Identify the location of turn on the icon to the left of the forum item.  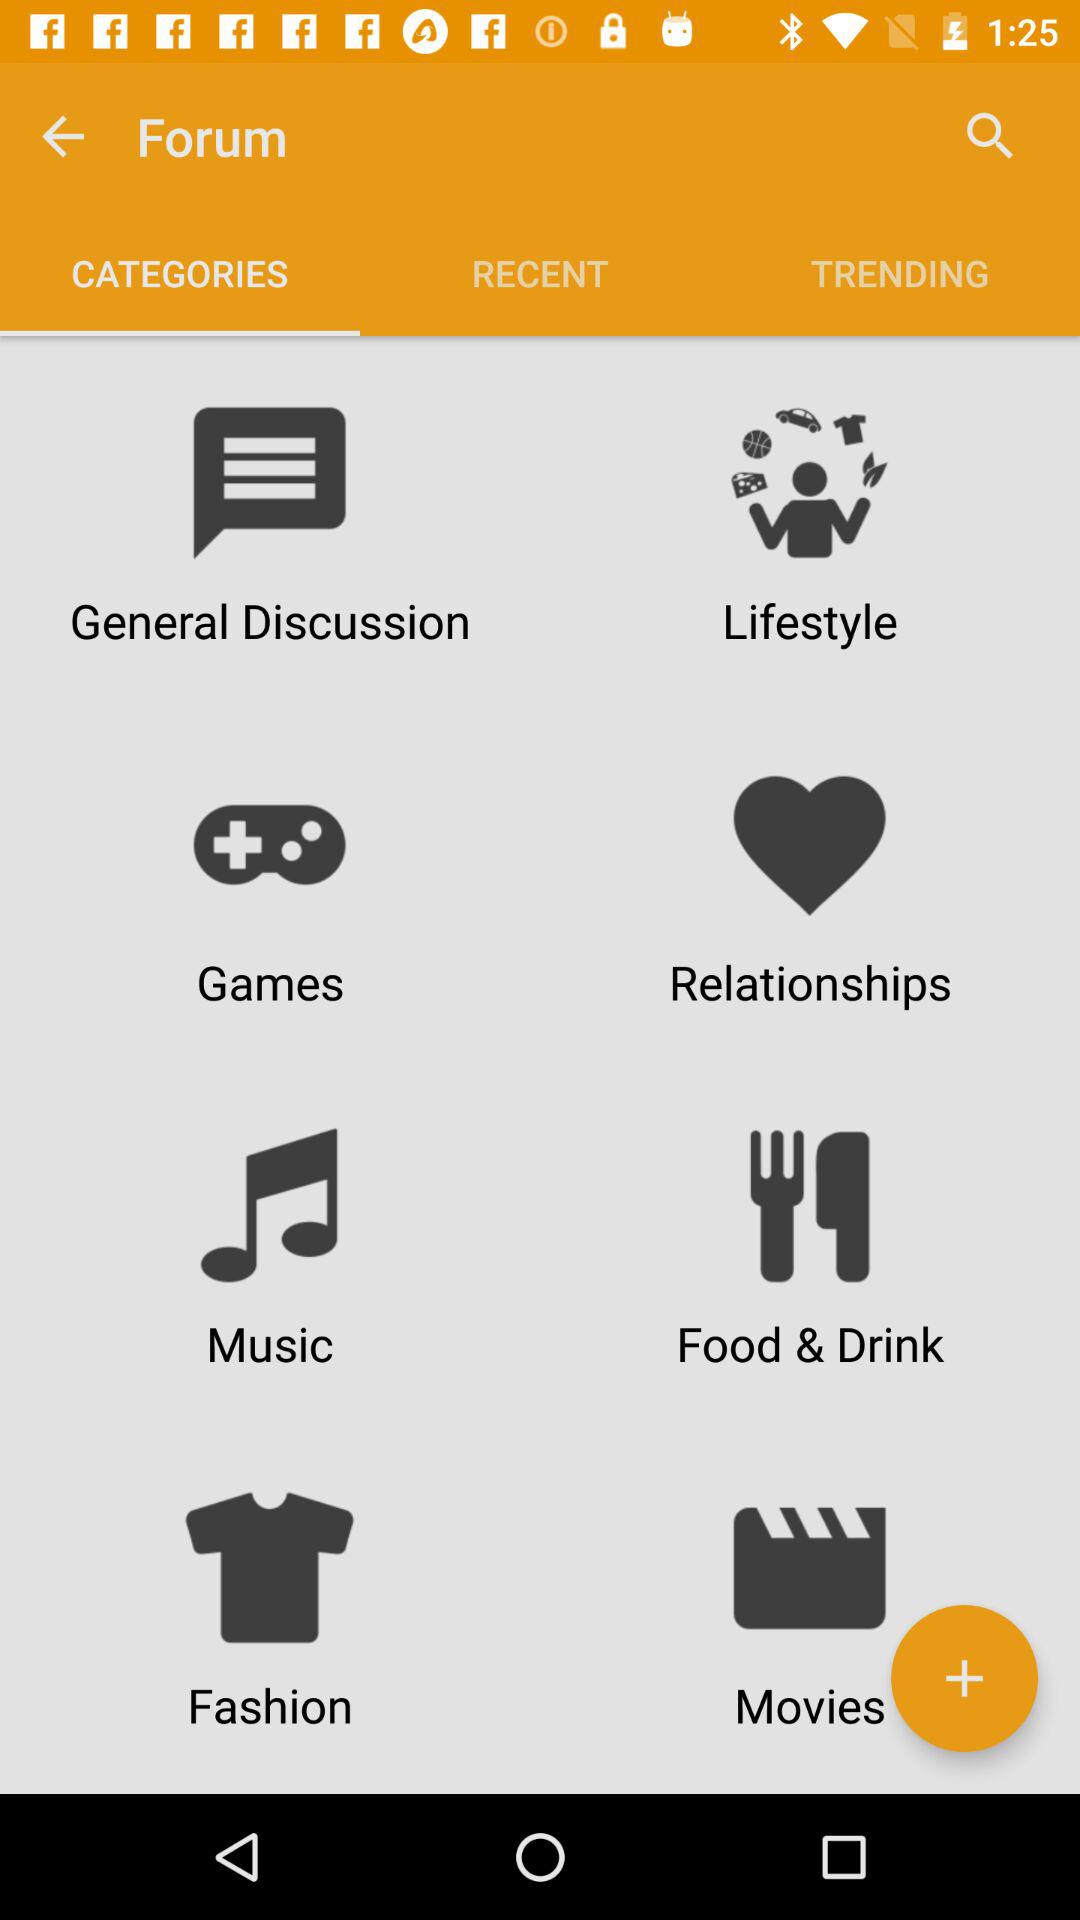
(63, 136).